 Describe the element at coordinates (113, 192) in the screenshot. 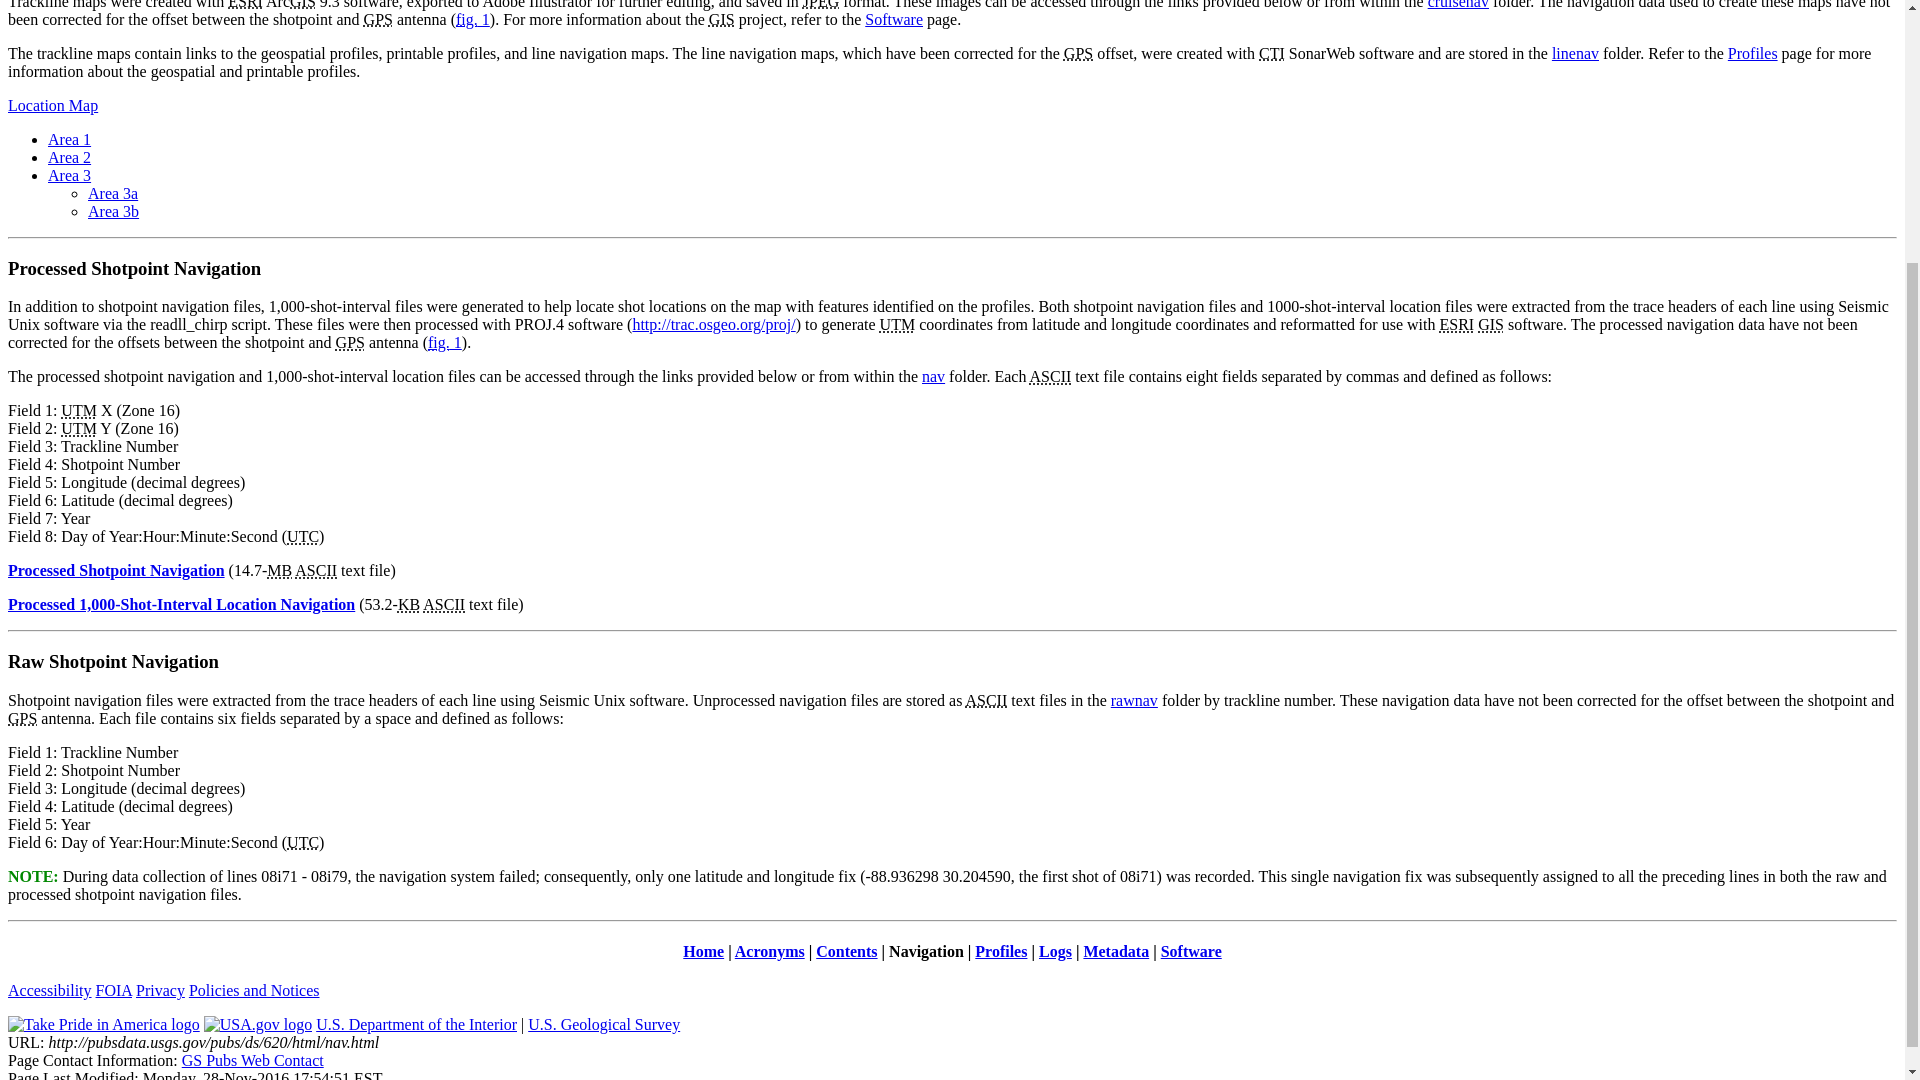

I see `Area 3a` at that location.